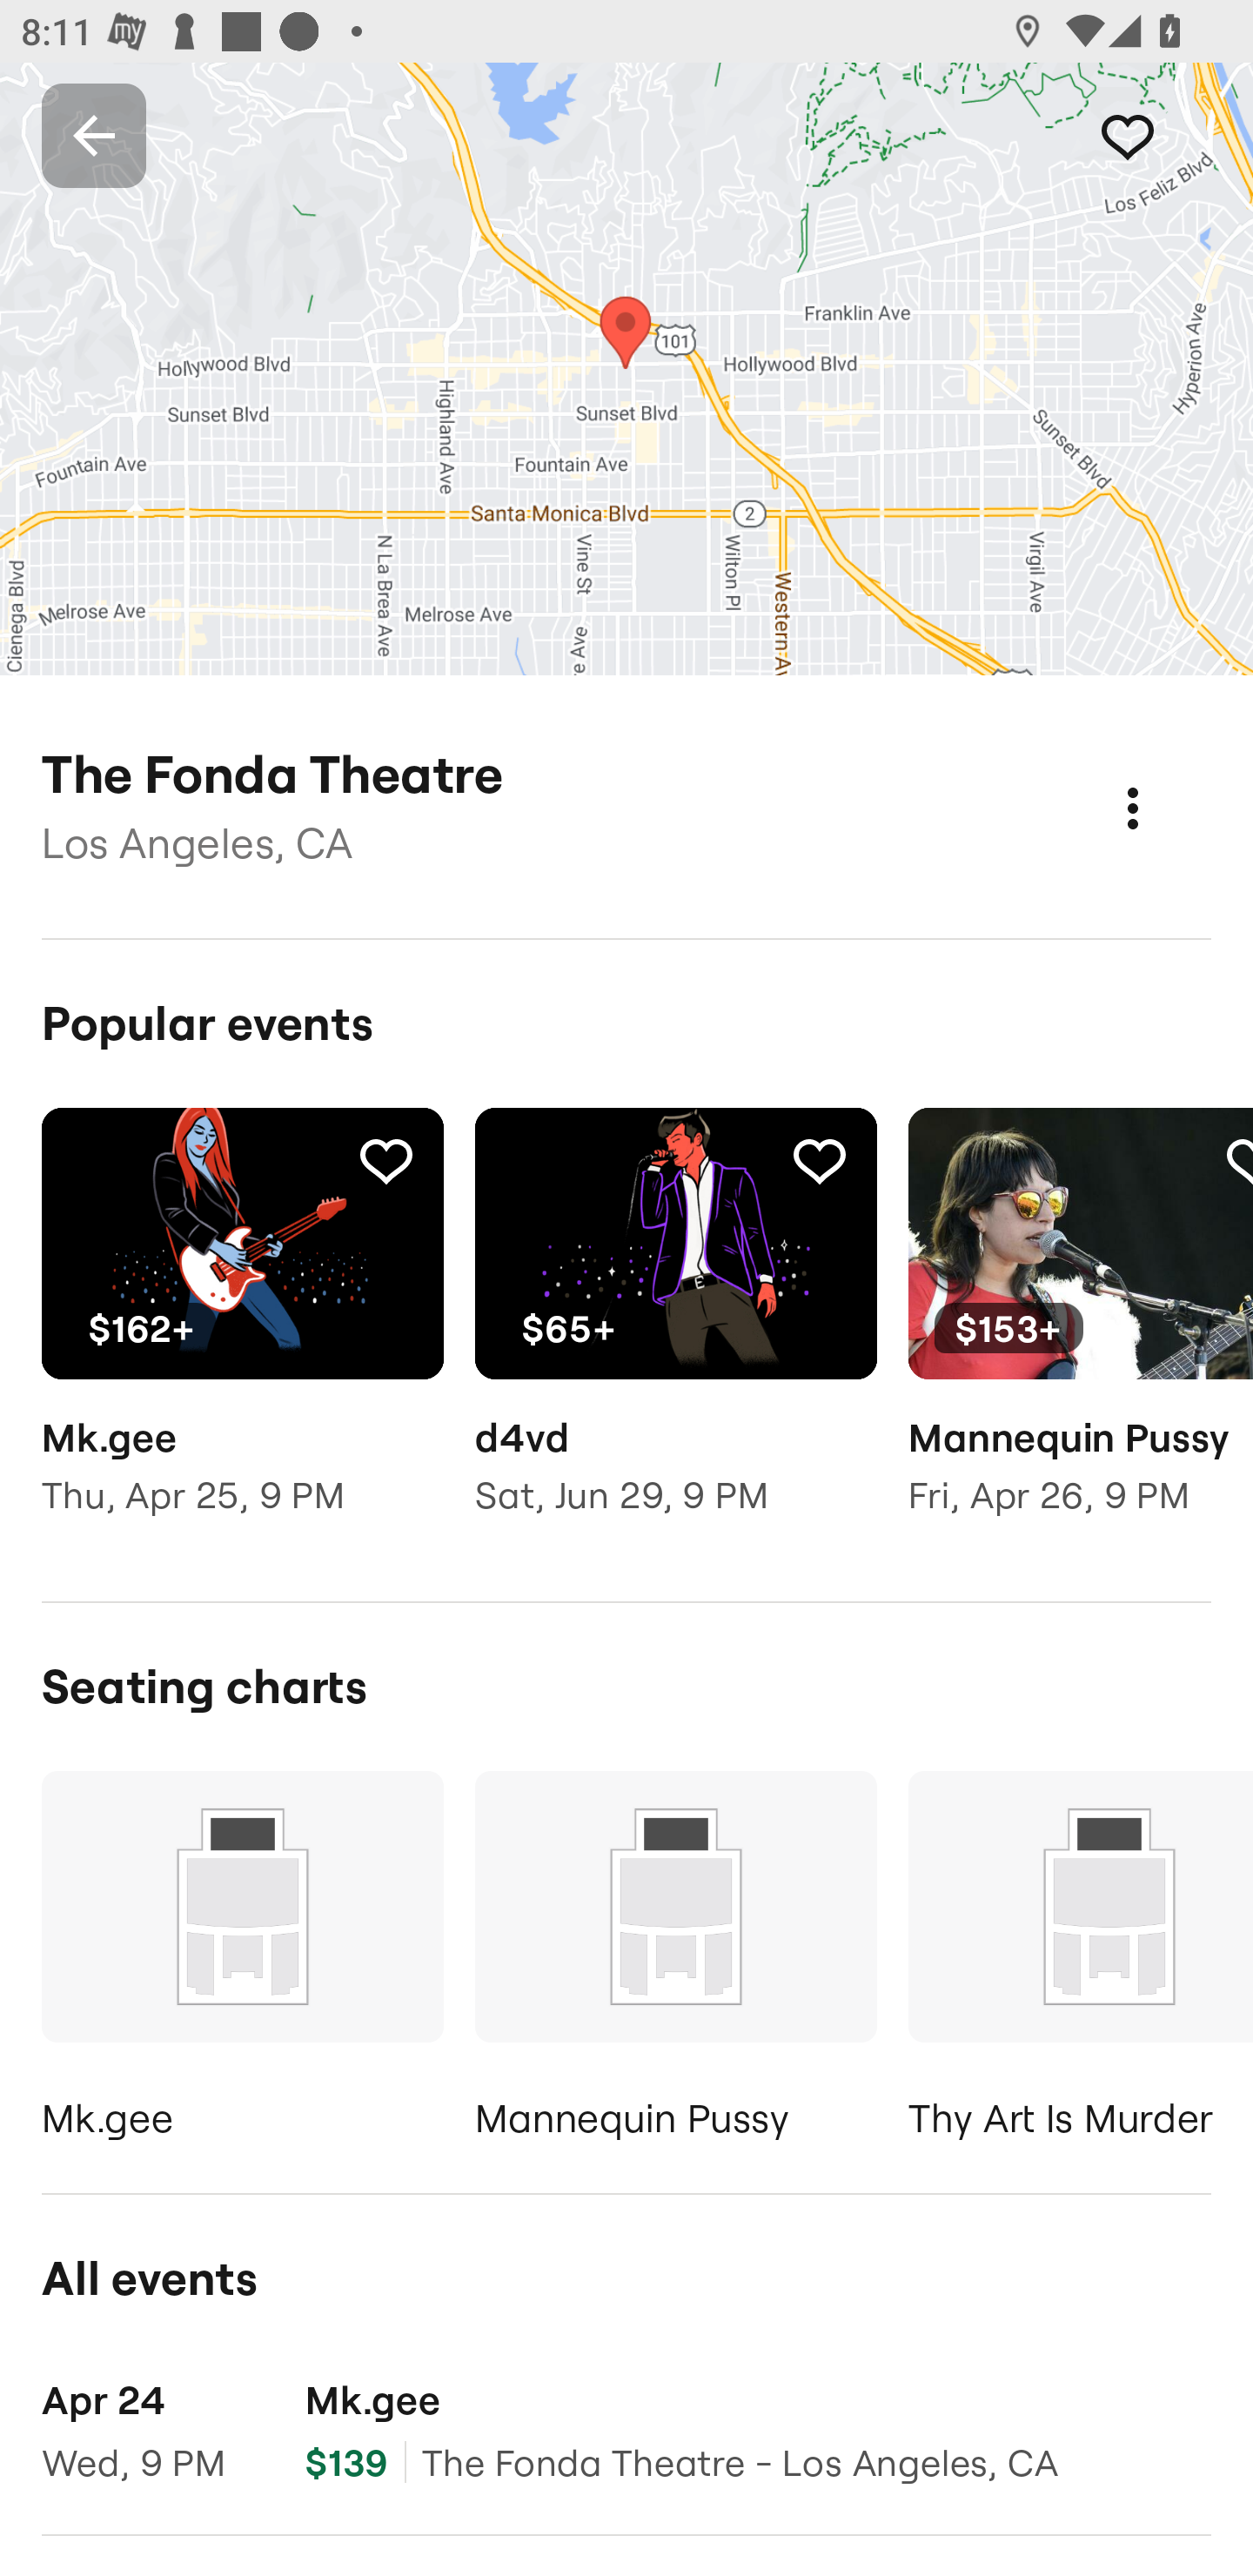 This screenshot has width=1253, height=2576. Describe the element at coordinates (385, 1159) in the screenshot. I see `Tracking` at that location.